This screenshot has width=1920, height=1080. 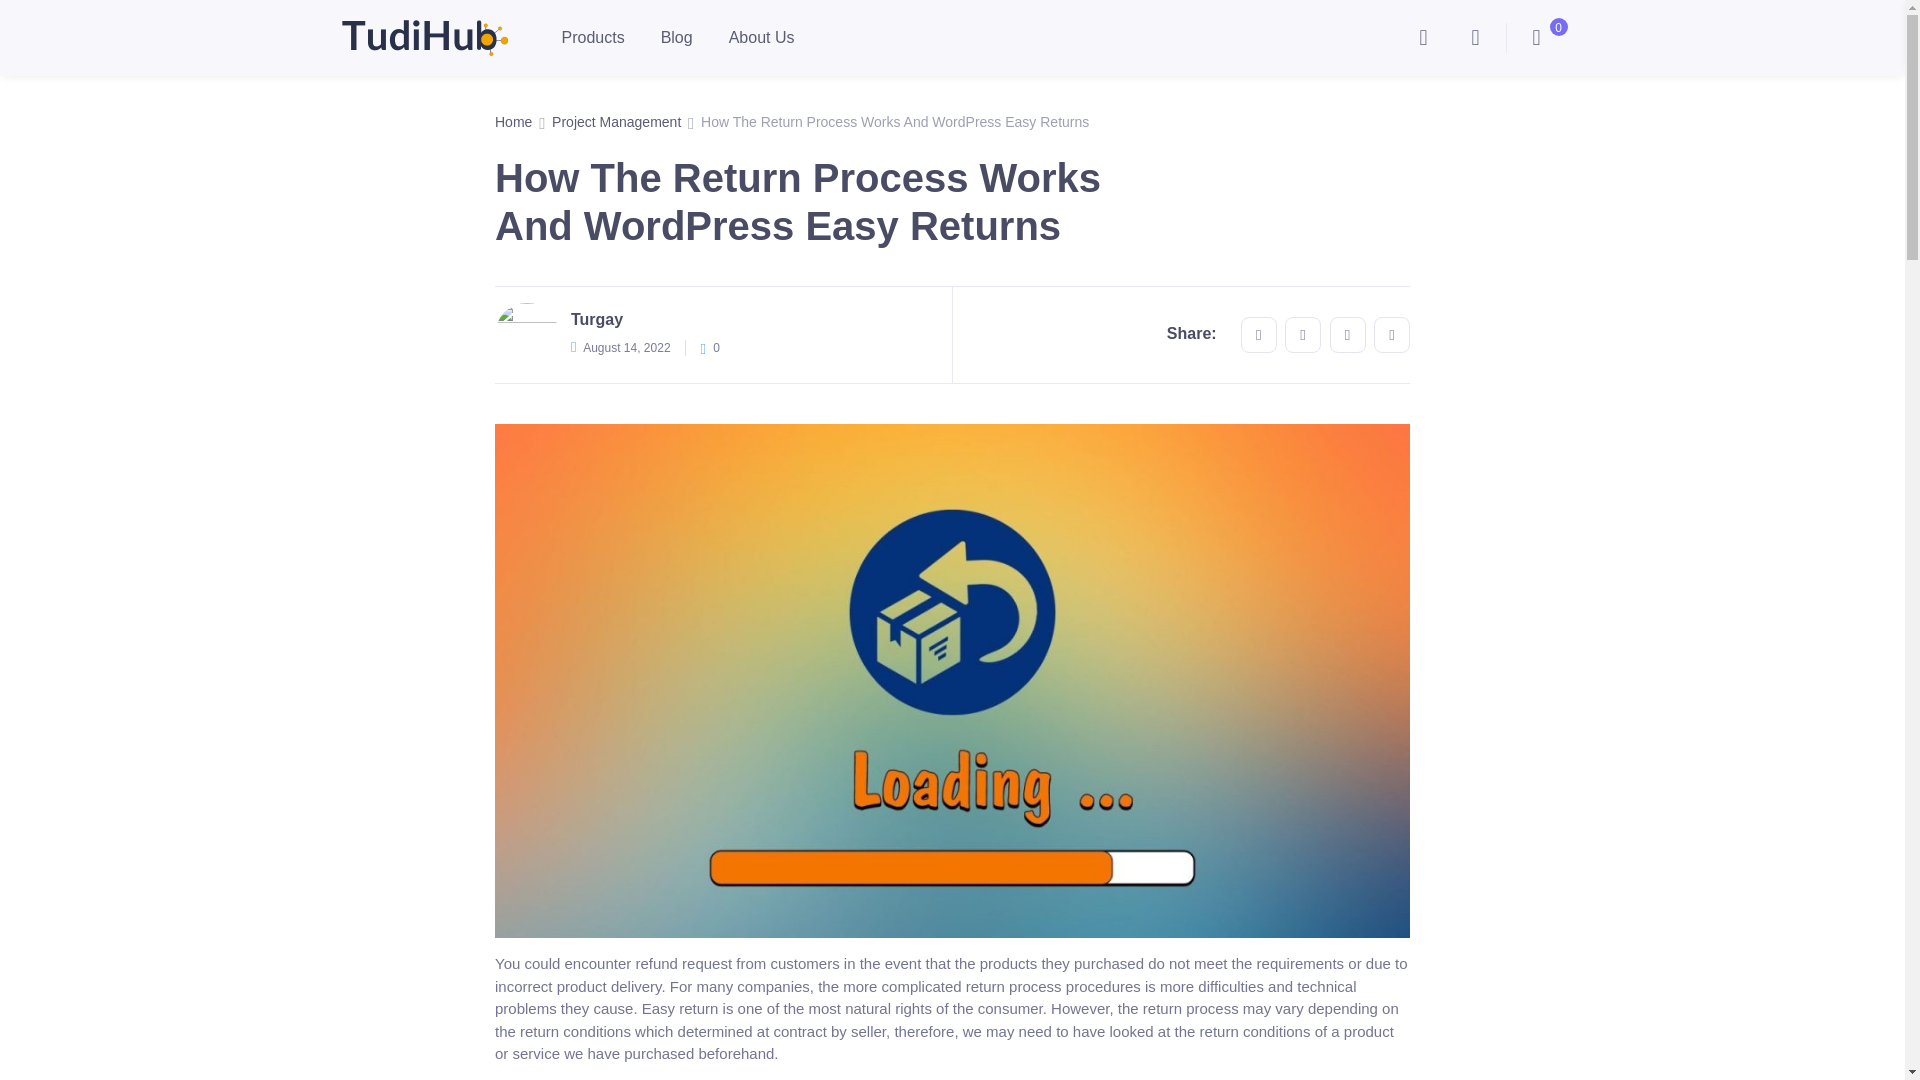 I want to click on August 14, 2022, so click(x=626, y=348).